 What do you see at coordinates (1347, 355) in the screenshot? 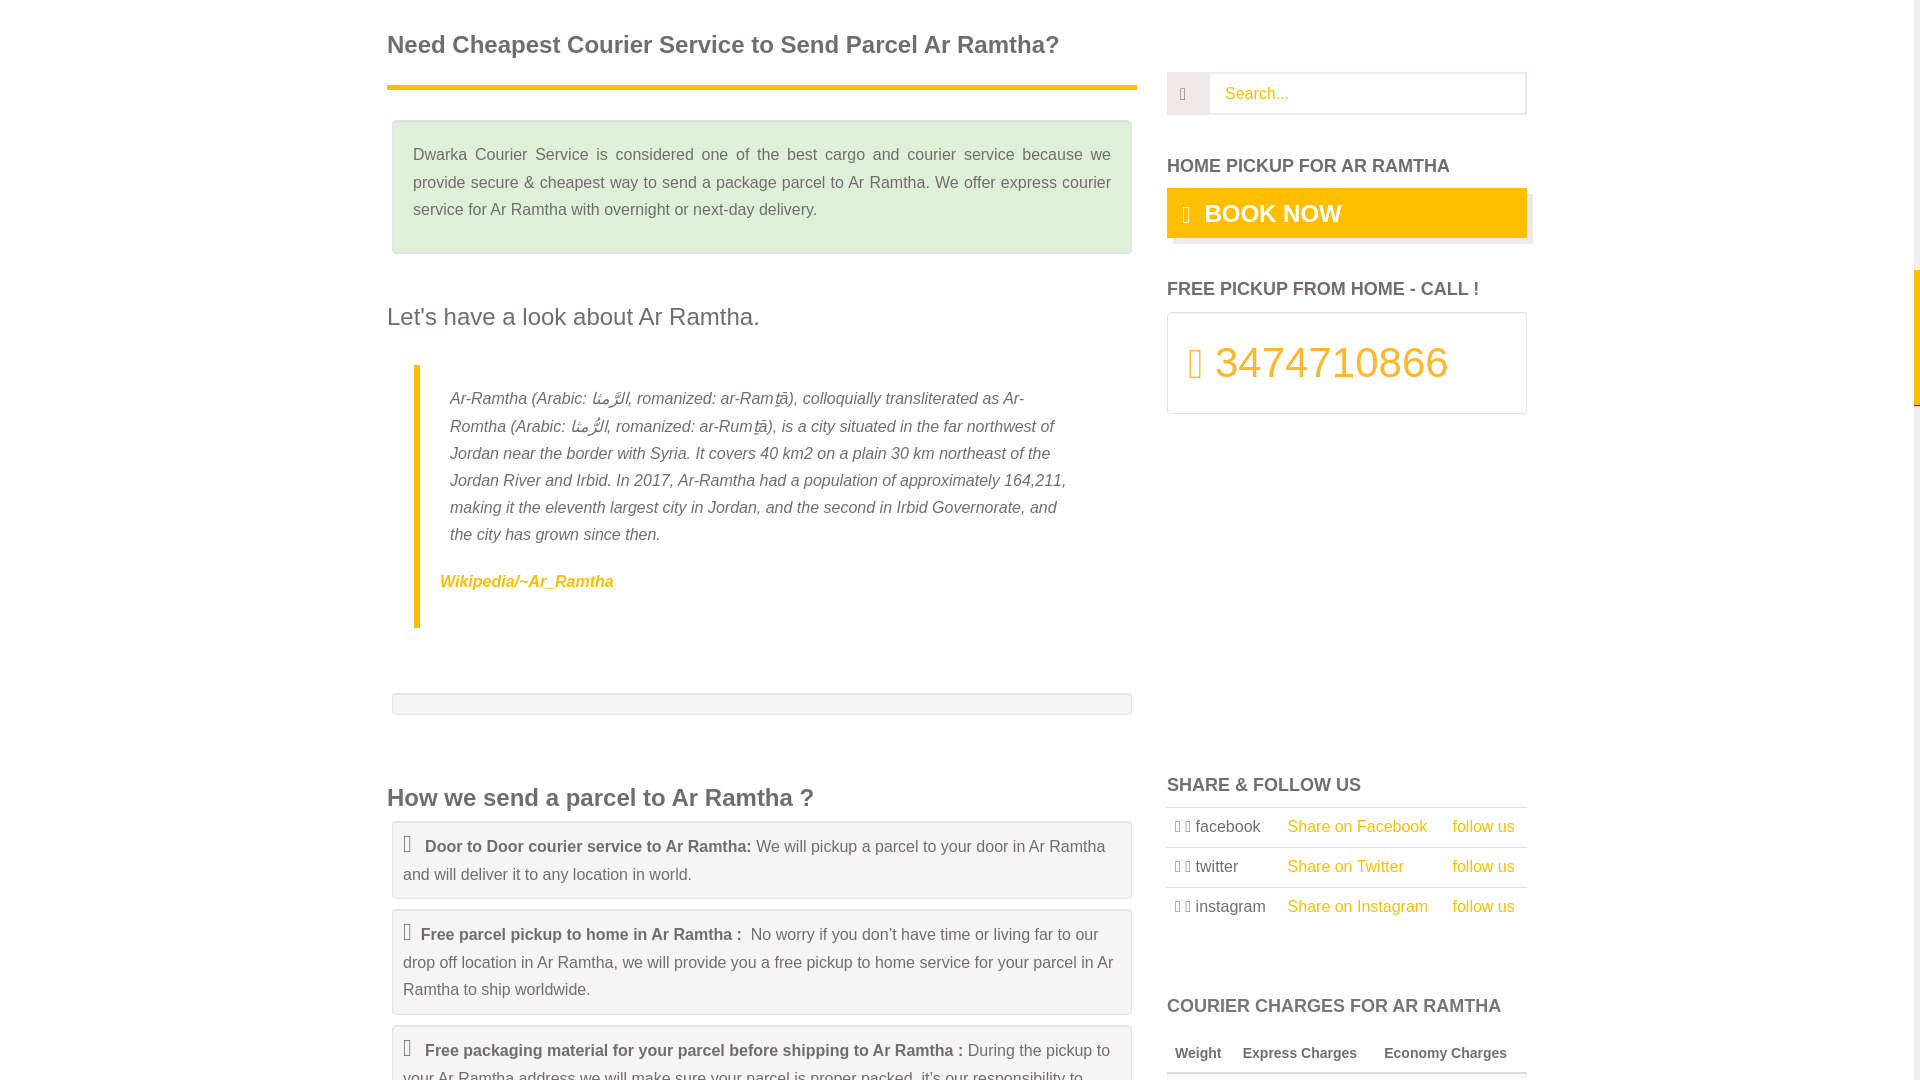
I see `Courier Service Number` at bounding box center [1347, 355].